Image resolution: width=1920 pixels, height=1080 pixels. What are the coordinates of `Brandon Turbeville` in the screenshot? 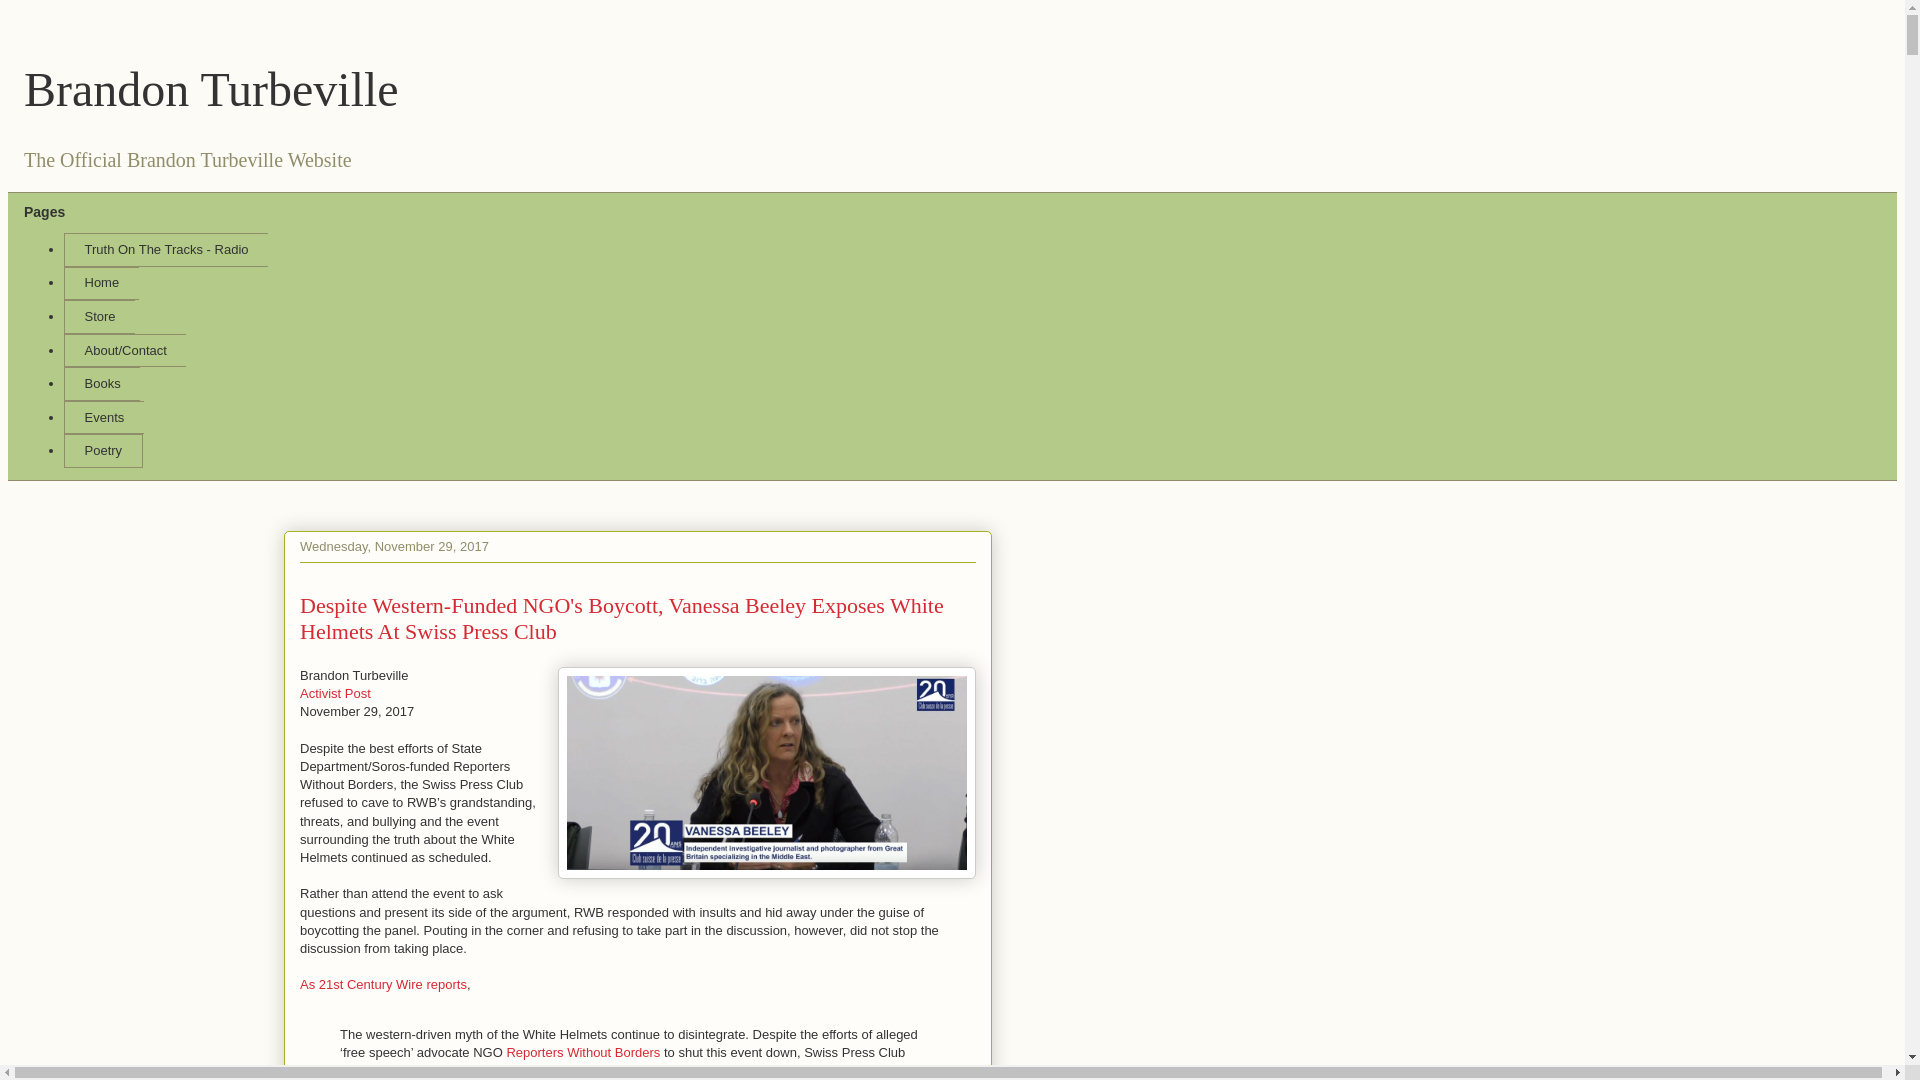 It's located at (211, 88).